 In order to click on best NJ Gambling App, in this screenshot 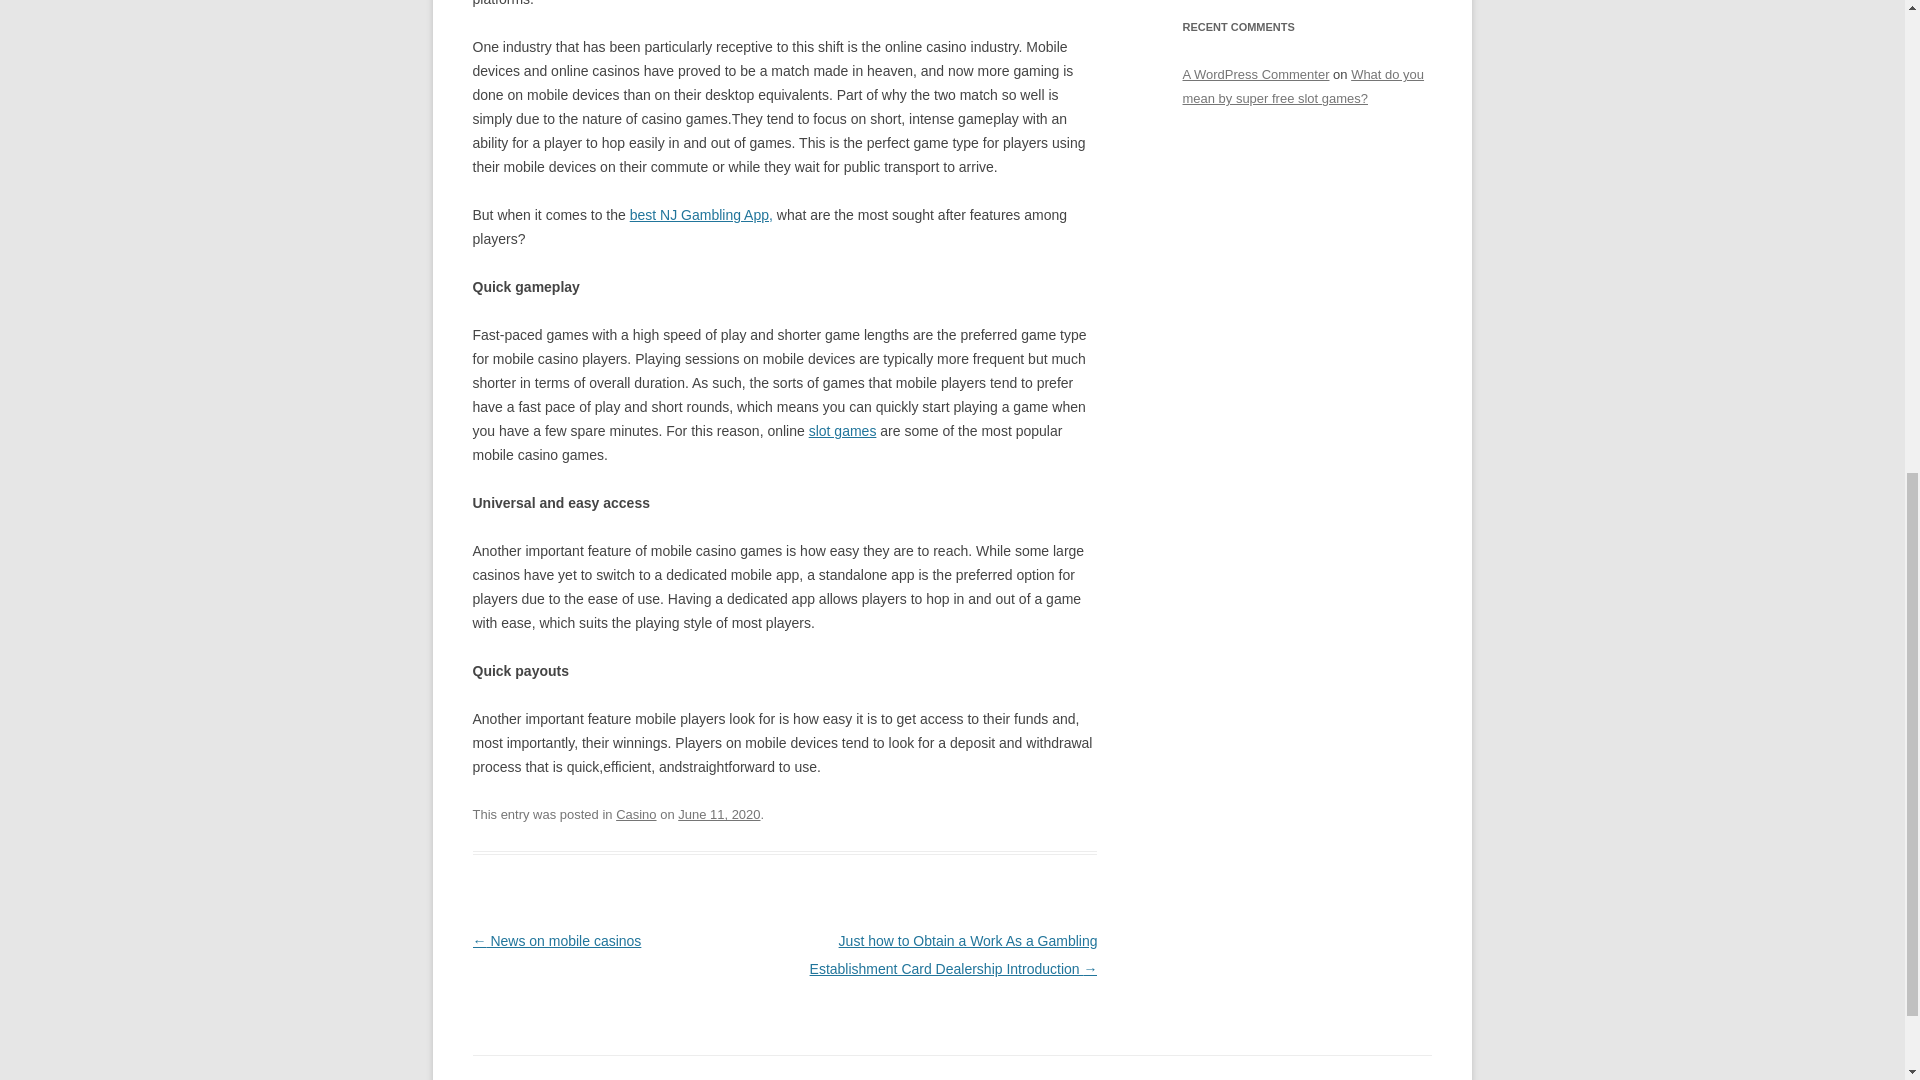, I will do `click(701, 214)`.